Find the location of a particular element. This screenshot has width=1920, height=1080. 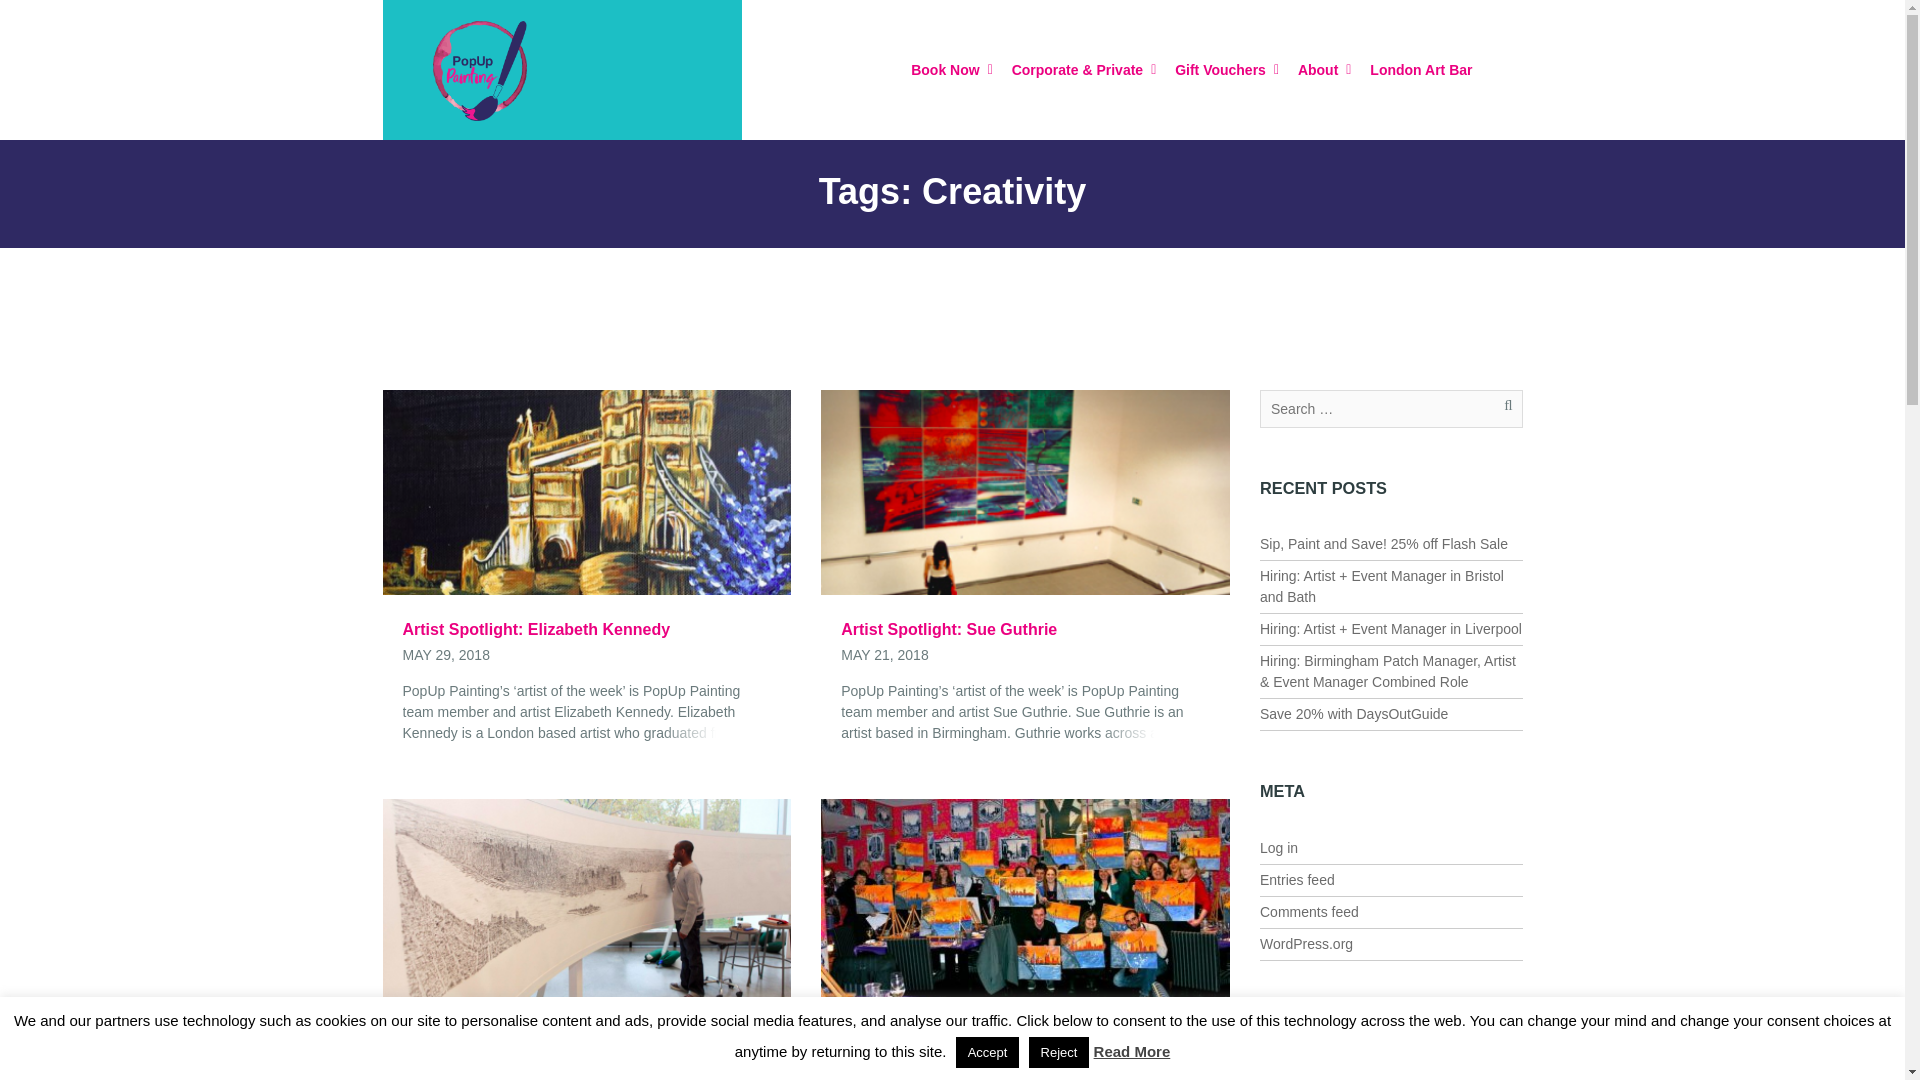

Artist Spotlight: Sue Guthrie is located at coordinates (1026, 490).